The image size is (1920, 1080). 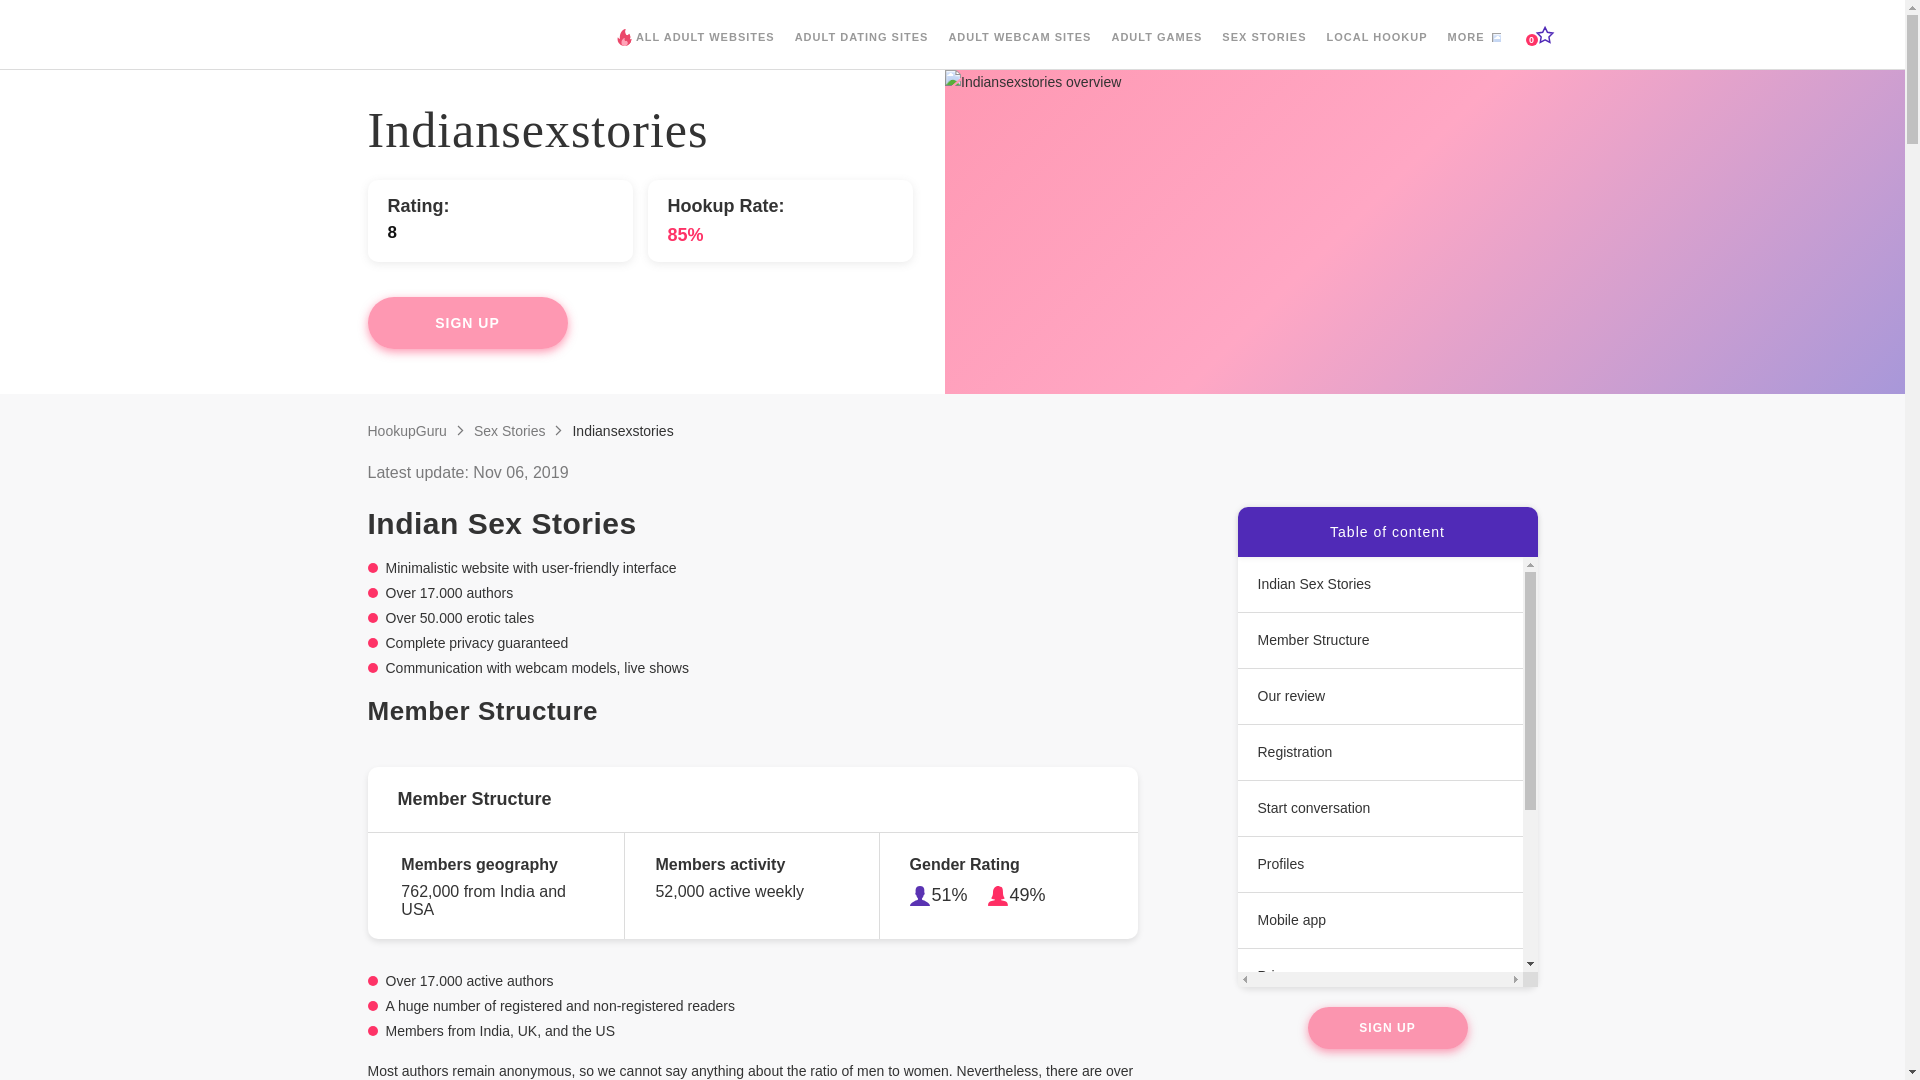 I want to click on ADULT DATING SITES, so click(x=862, y=51).